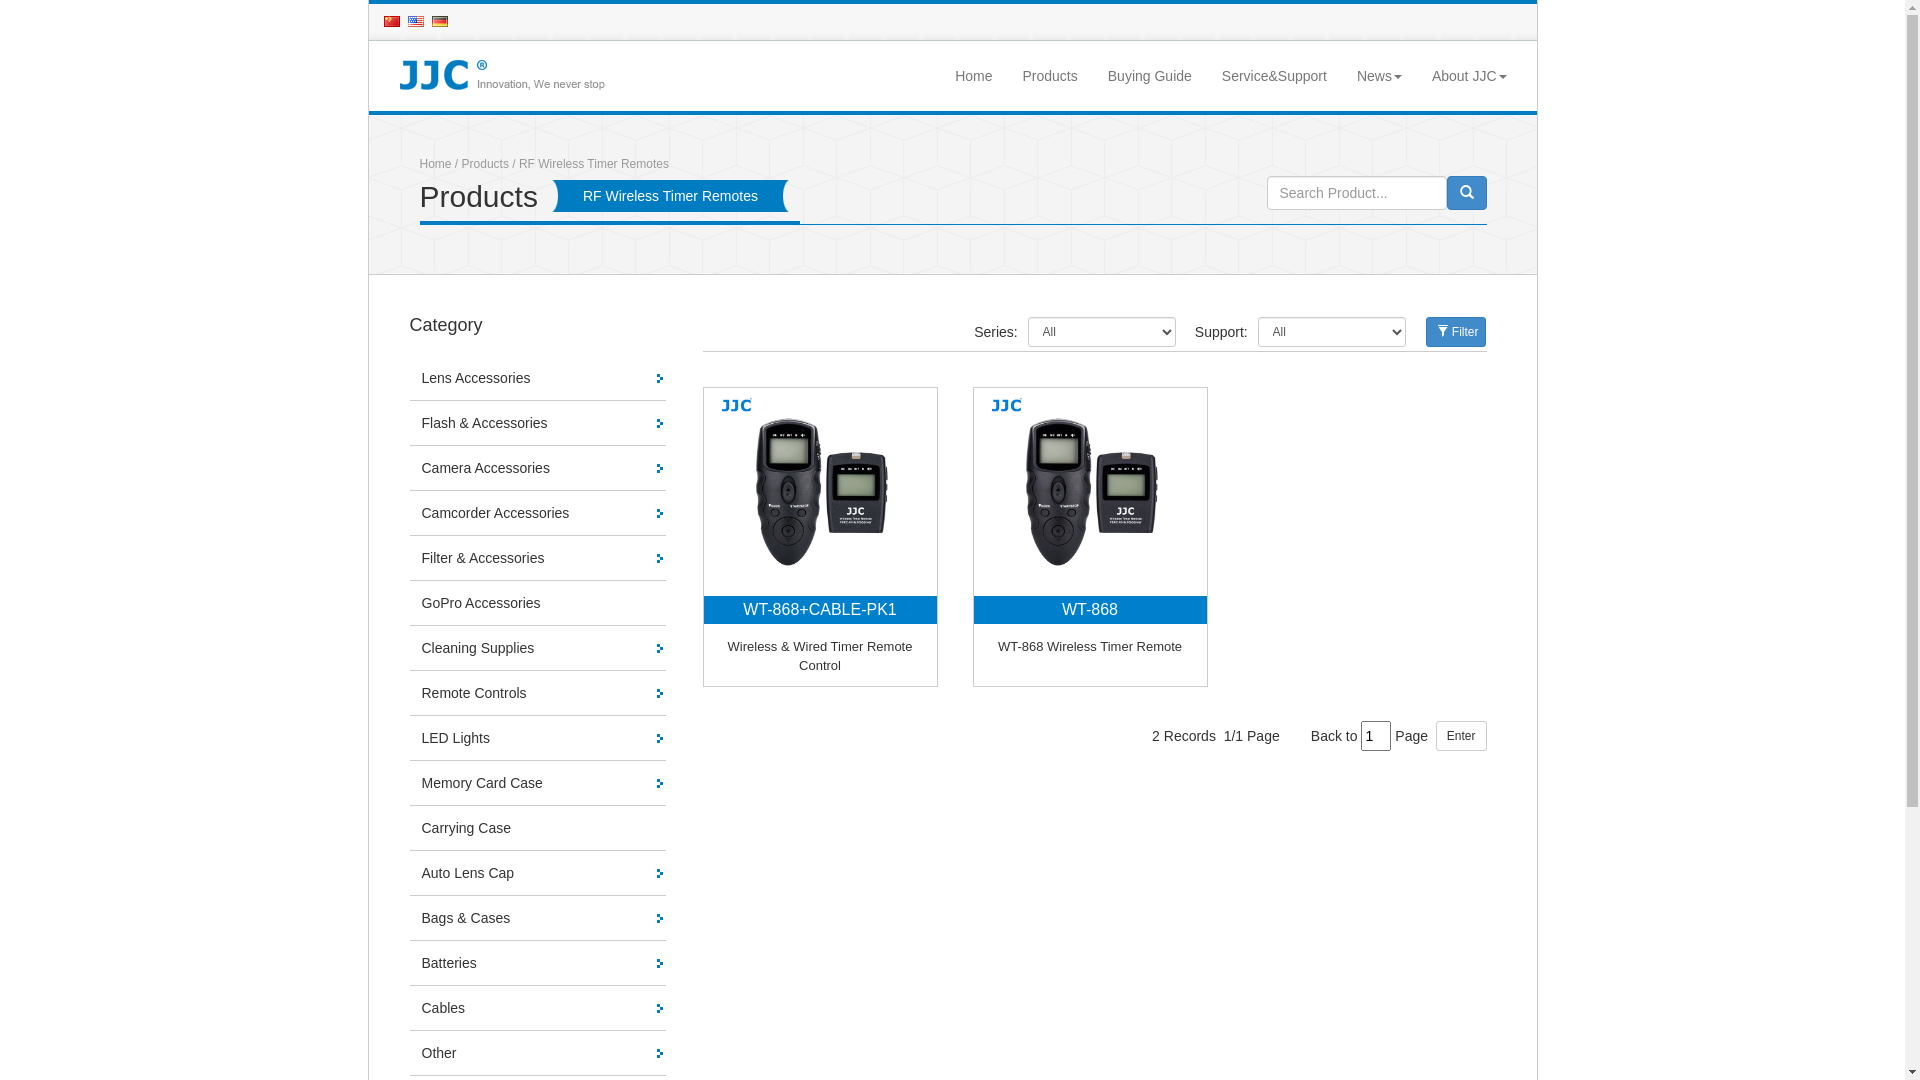 This screenshot has height=1080, width=1920. Describe the element at coordinates (538, 1054) in the screenshot. I see `Other` at that location.